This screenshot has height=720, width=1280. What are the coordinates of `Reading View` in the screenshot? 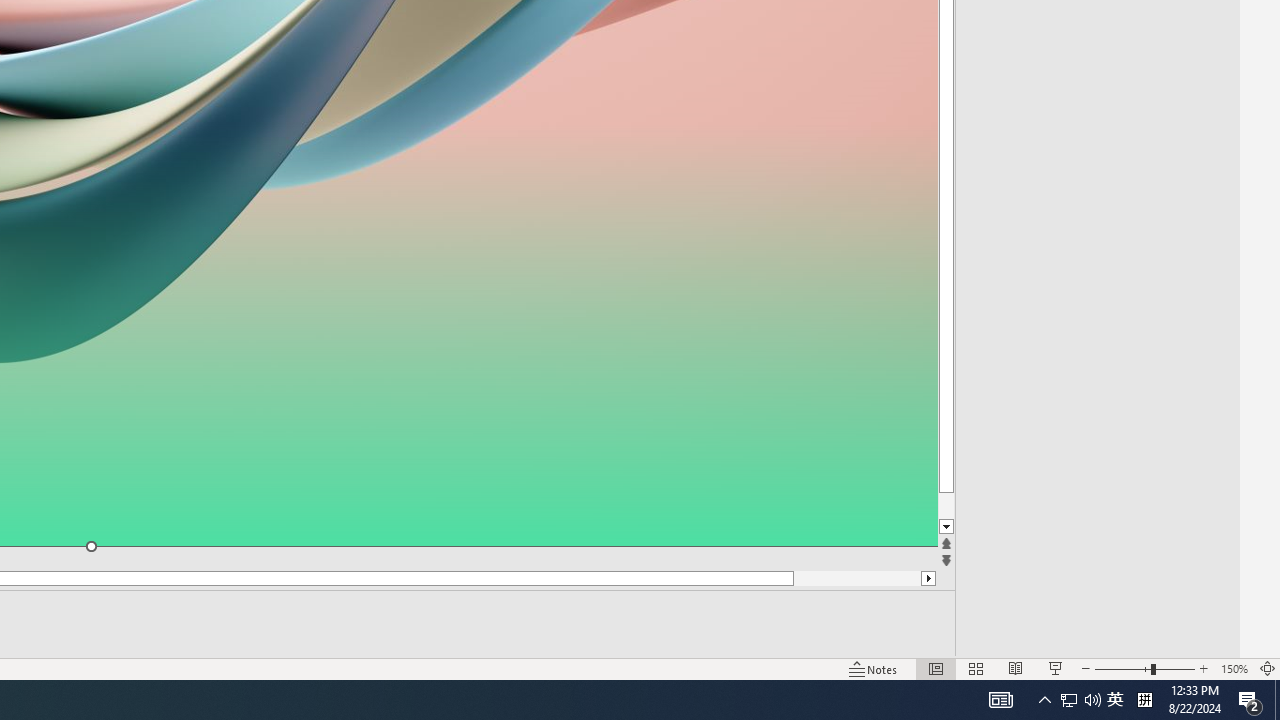 It's located at (1015, 668).